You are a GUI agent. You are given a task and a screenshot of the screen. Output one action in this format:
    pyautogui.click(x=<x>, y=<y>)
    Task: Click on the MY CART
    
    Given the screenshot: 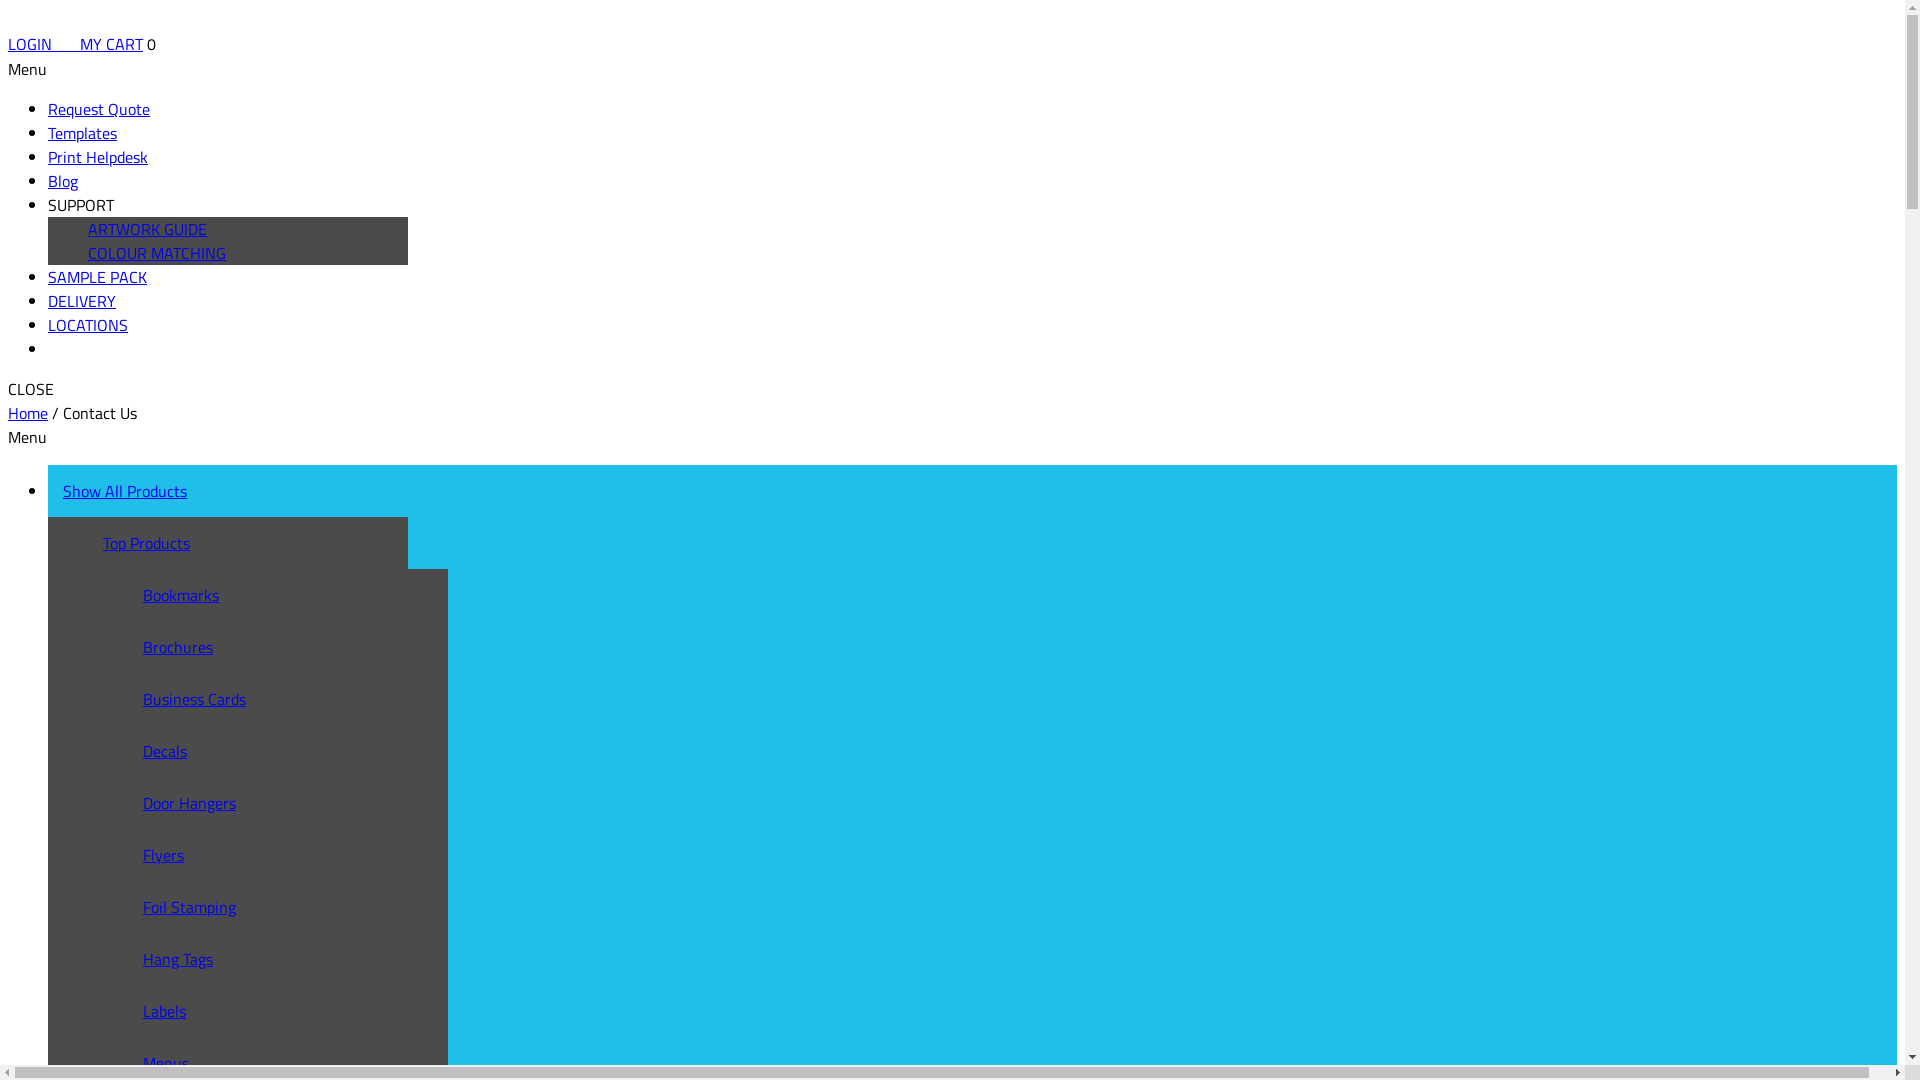 What is the action you would take?
    pyautogui.click(x=112, y=44)
    